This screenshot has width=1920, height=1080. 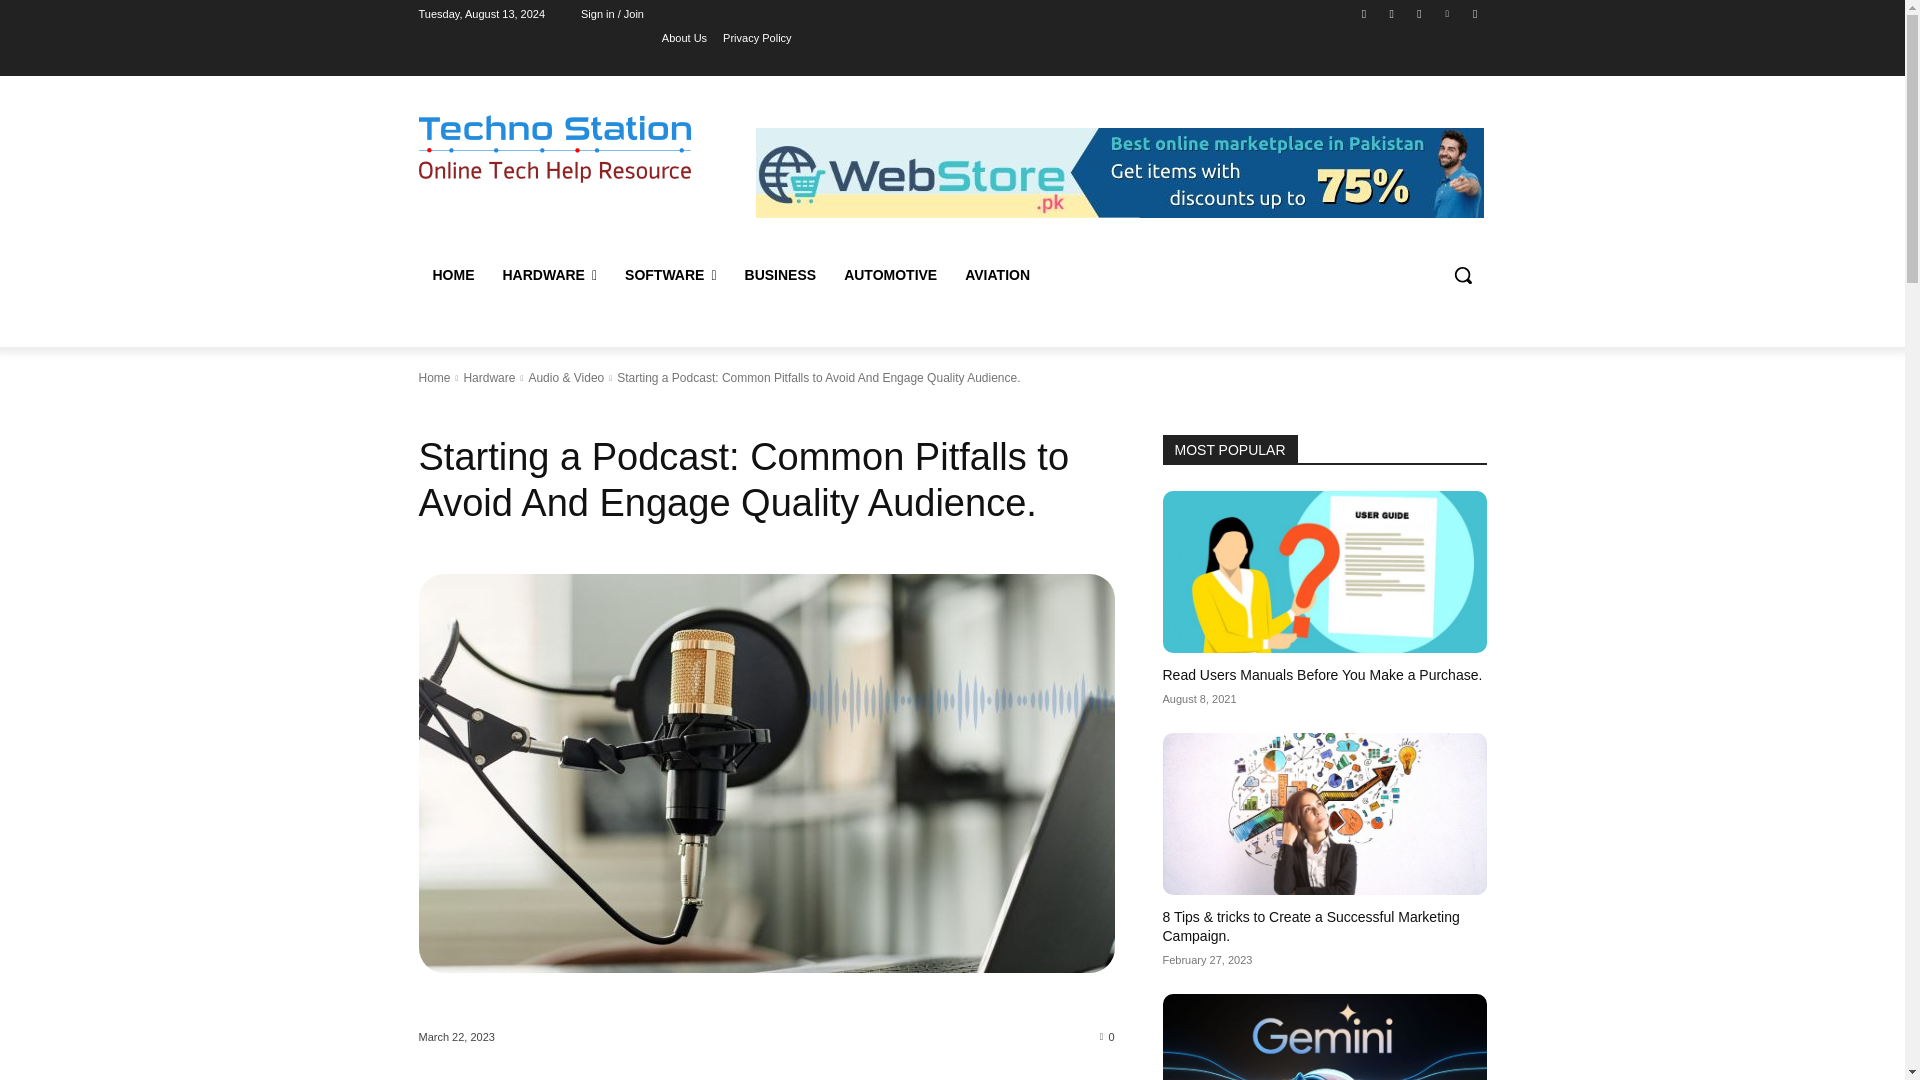 What do you see at coordinates (1392, 13) in the screenshot?
I see `Instagram` at bounding box center [1392, 13].